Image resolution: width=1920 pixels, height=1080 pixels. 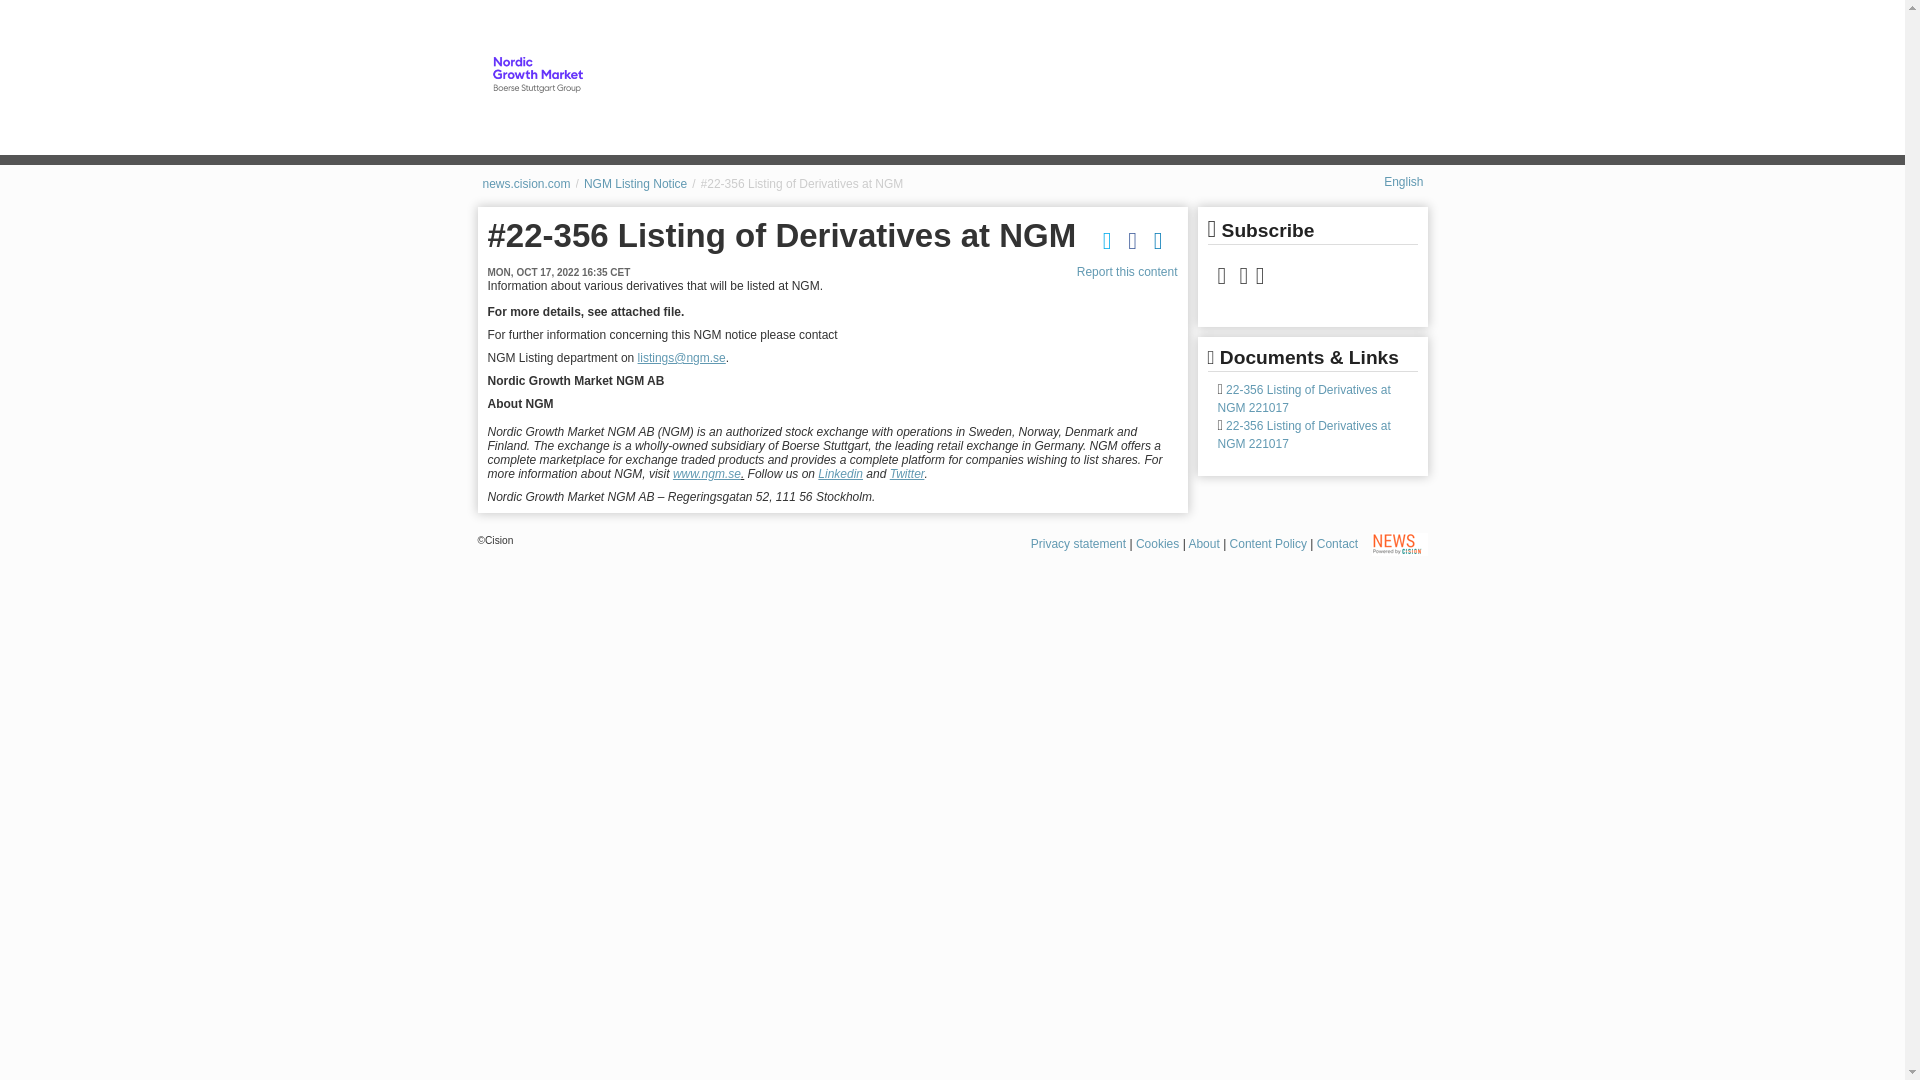 What do you see at coordinates (908, 473) in the screenshot?
I see `Twitter` at bounding box center [908, 473].